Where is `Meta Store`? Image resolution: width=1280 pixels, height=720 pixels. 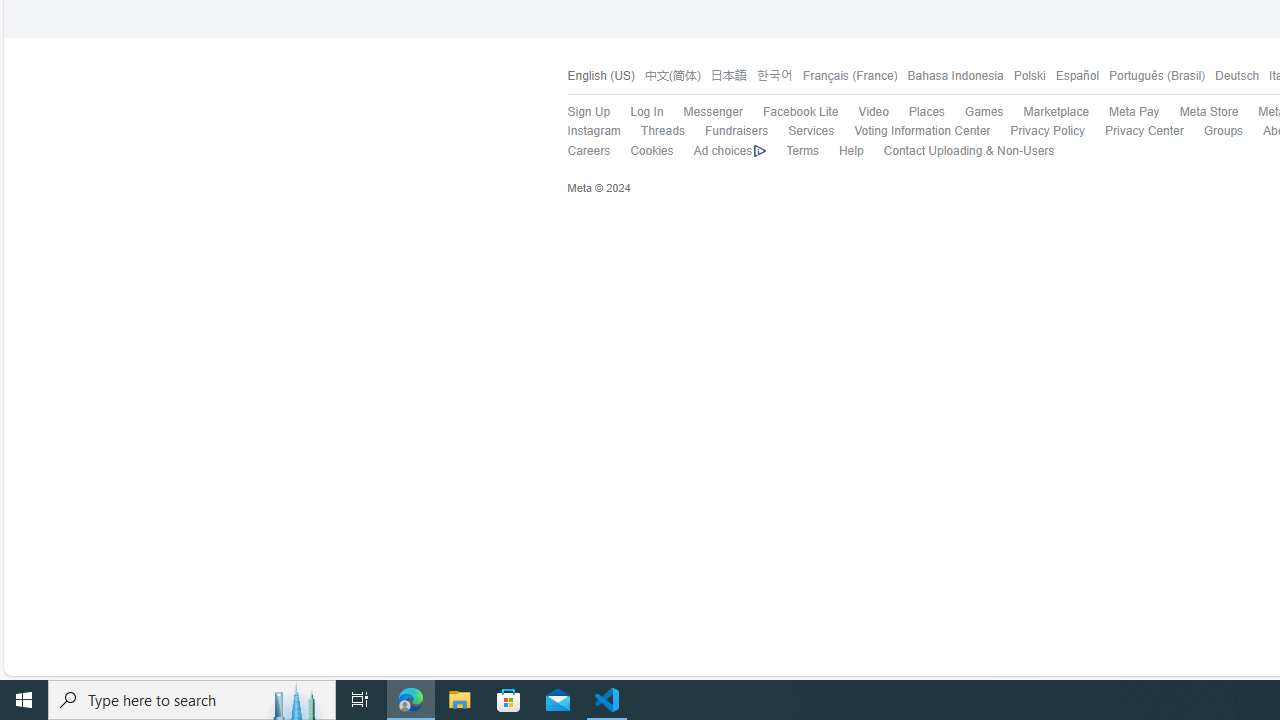 Meta Store is located at coordinates (1198, 112).